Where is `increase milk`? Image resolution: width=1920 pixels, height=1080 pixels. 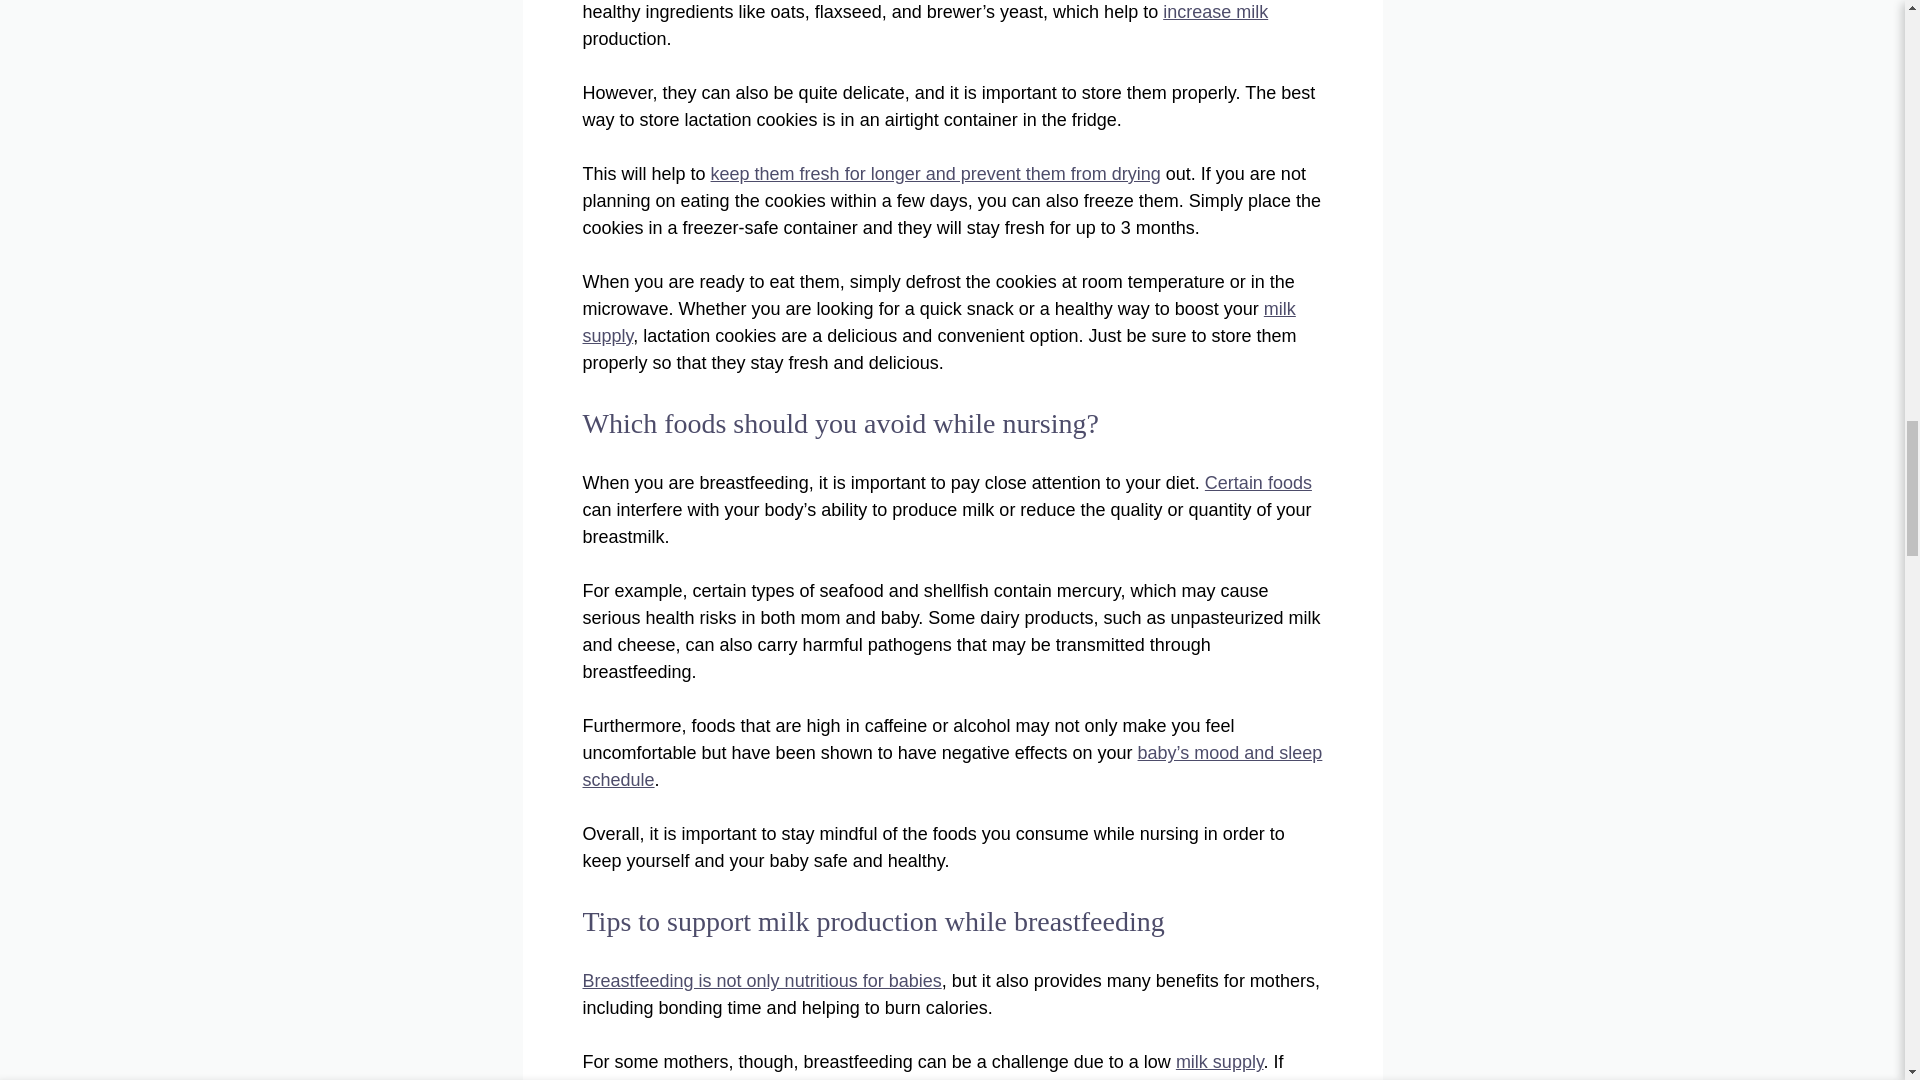 increase milk is located at coordinates (1215, 12).